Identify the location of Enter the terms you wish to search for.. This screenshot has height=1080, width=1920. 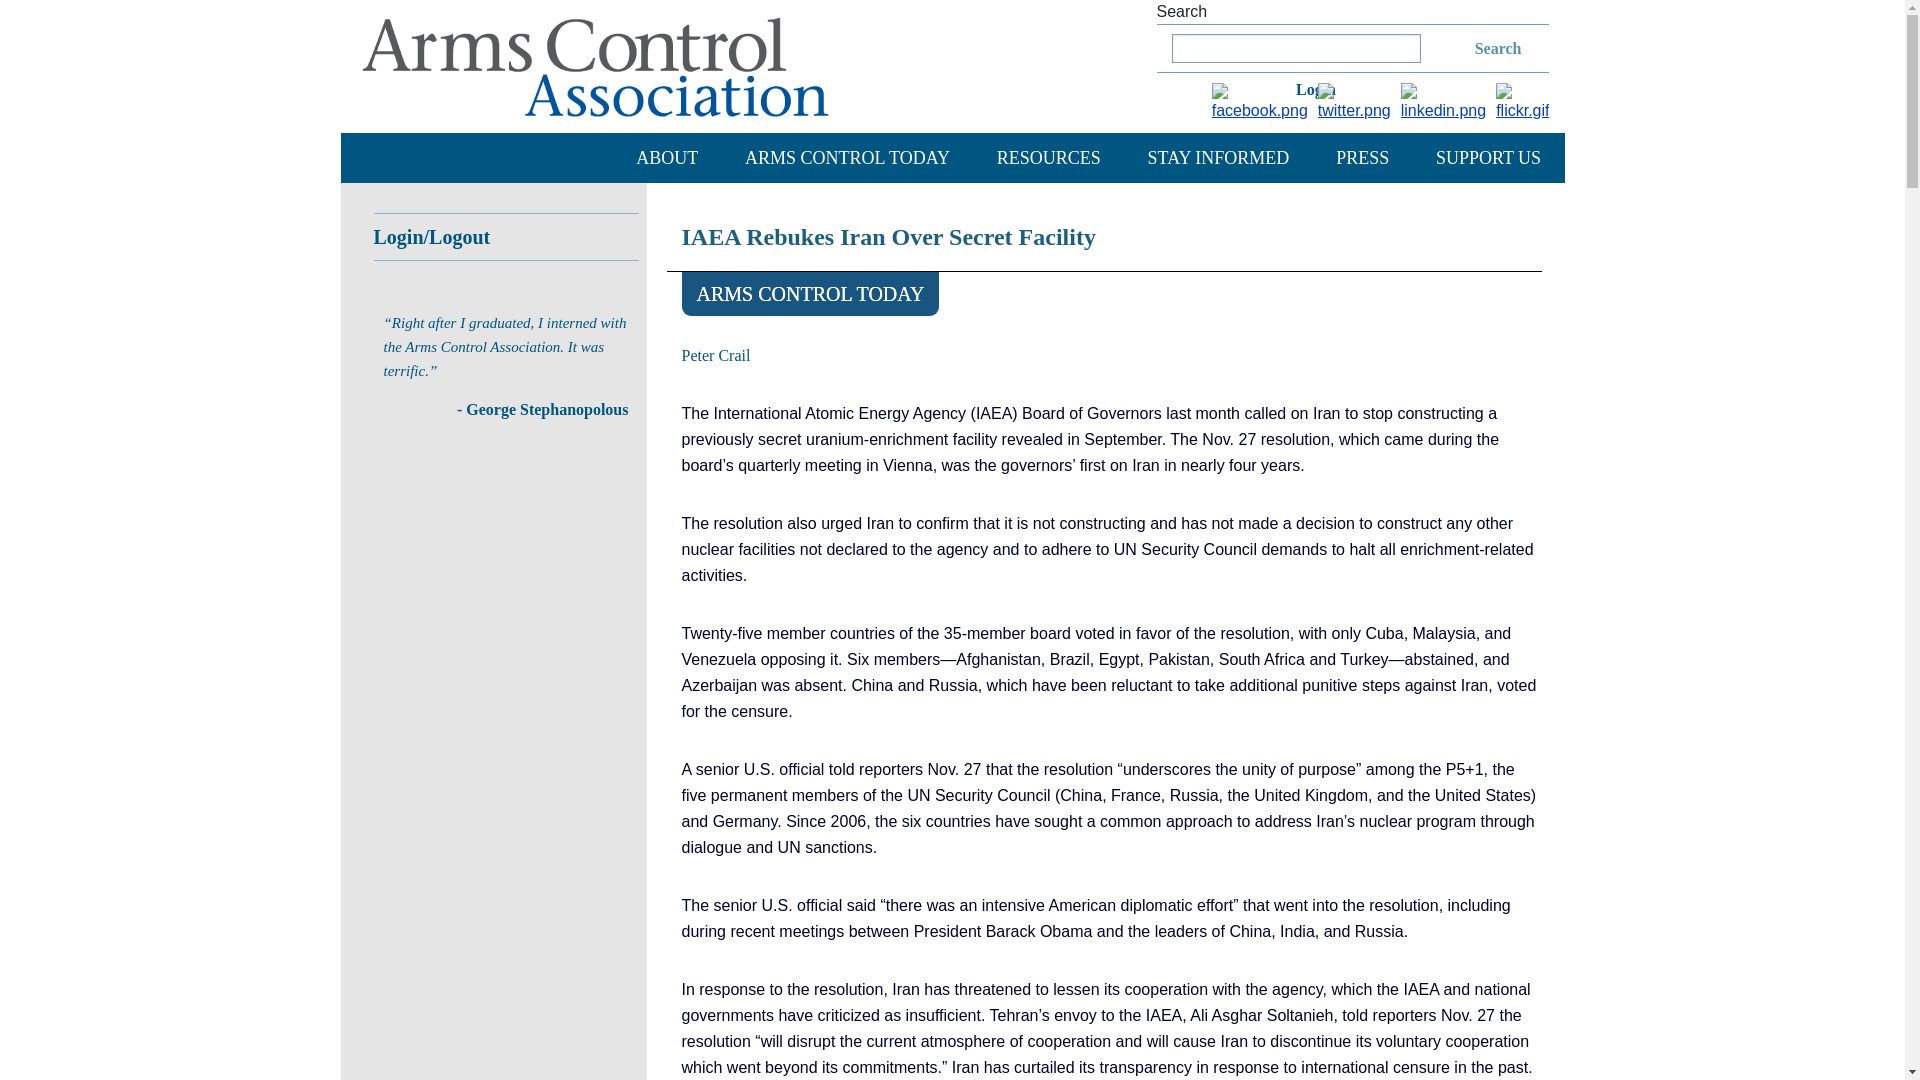
(1296, 48).